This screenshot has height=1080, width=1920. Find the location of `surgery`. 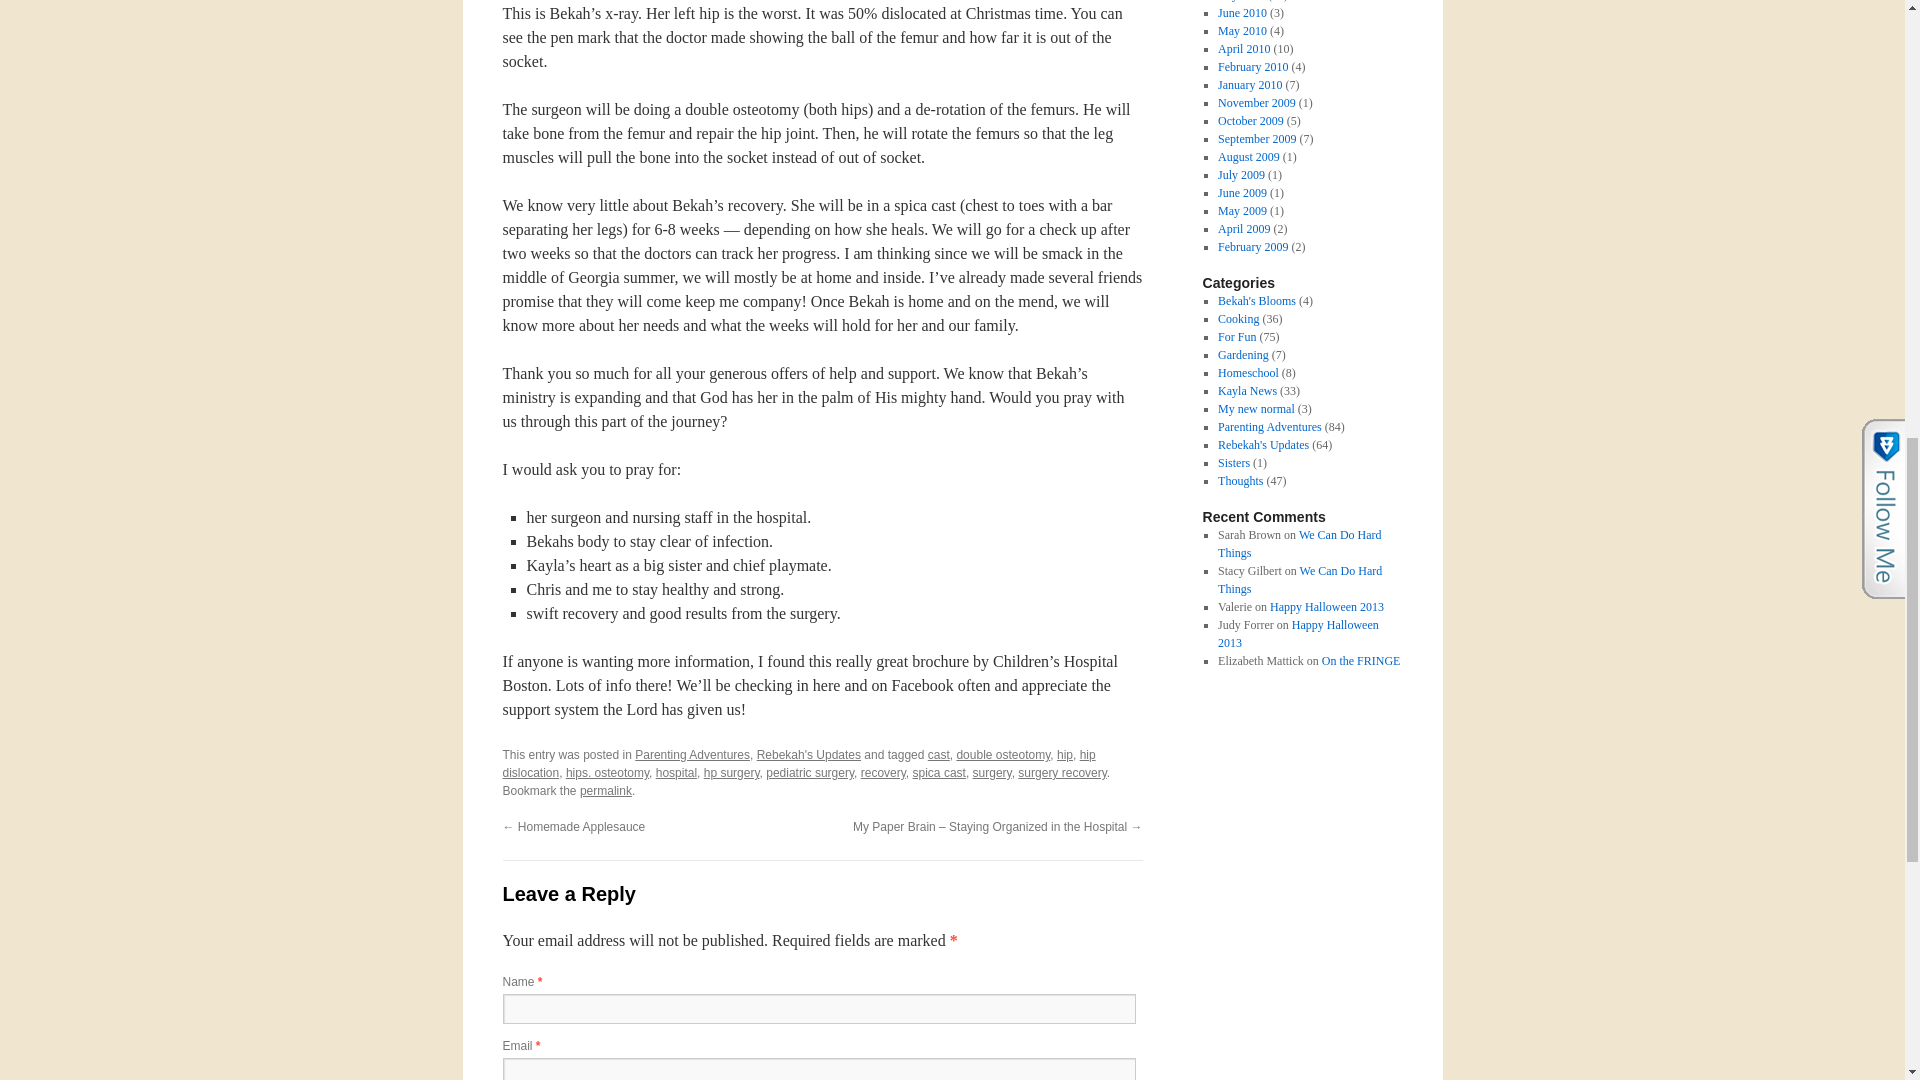

surgery is located at coordinates (992, 772).